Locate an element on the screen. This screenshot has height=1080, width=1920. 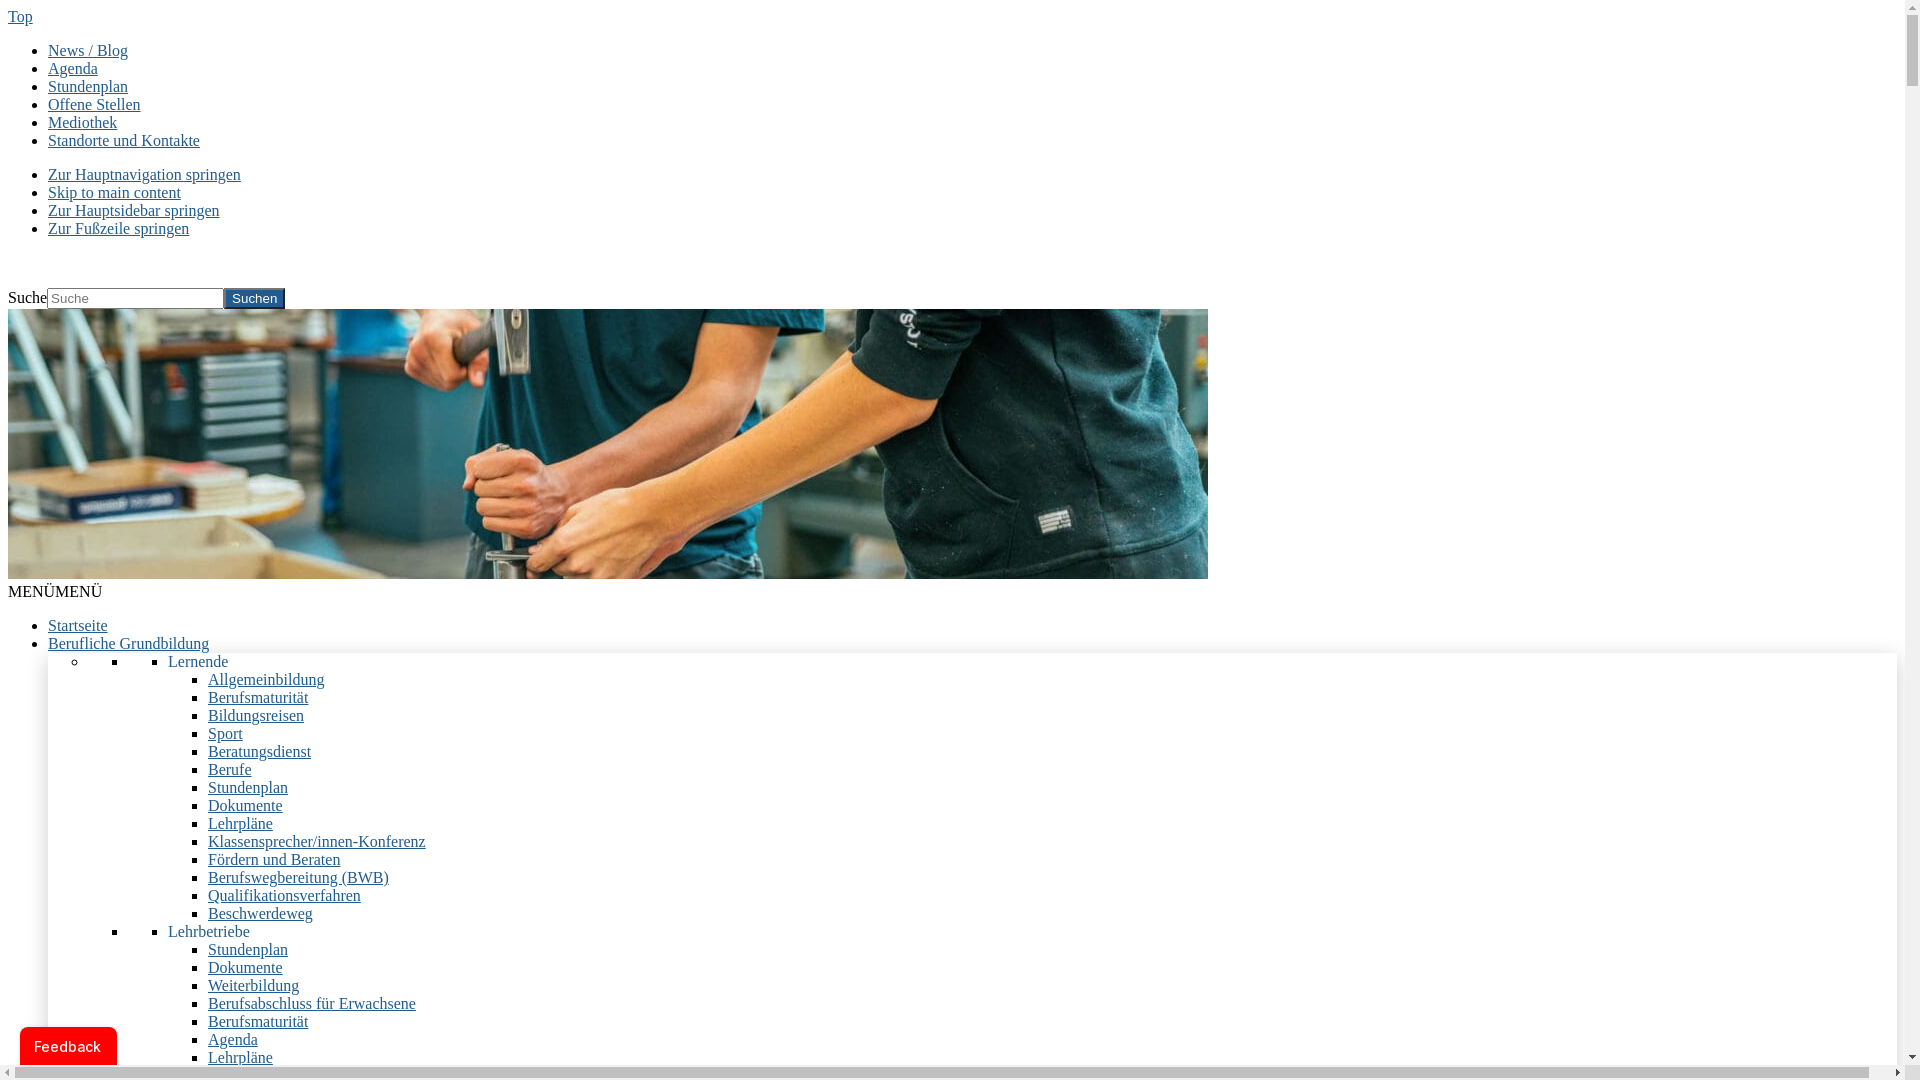
BBZ BL is located at coordinates (36, 262).